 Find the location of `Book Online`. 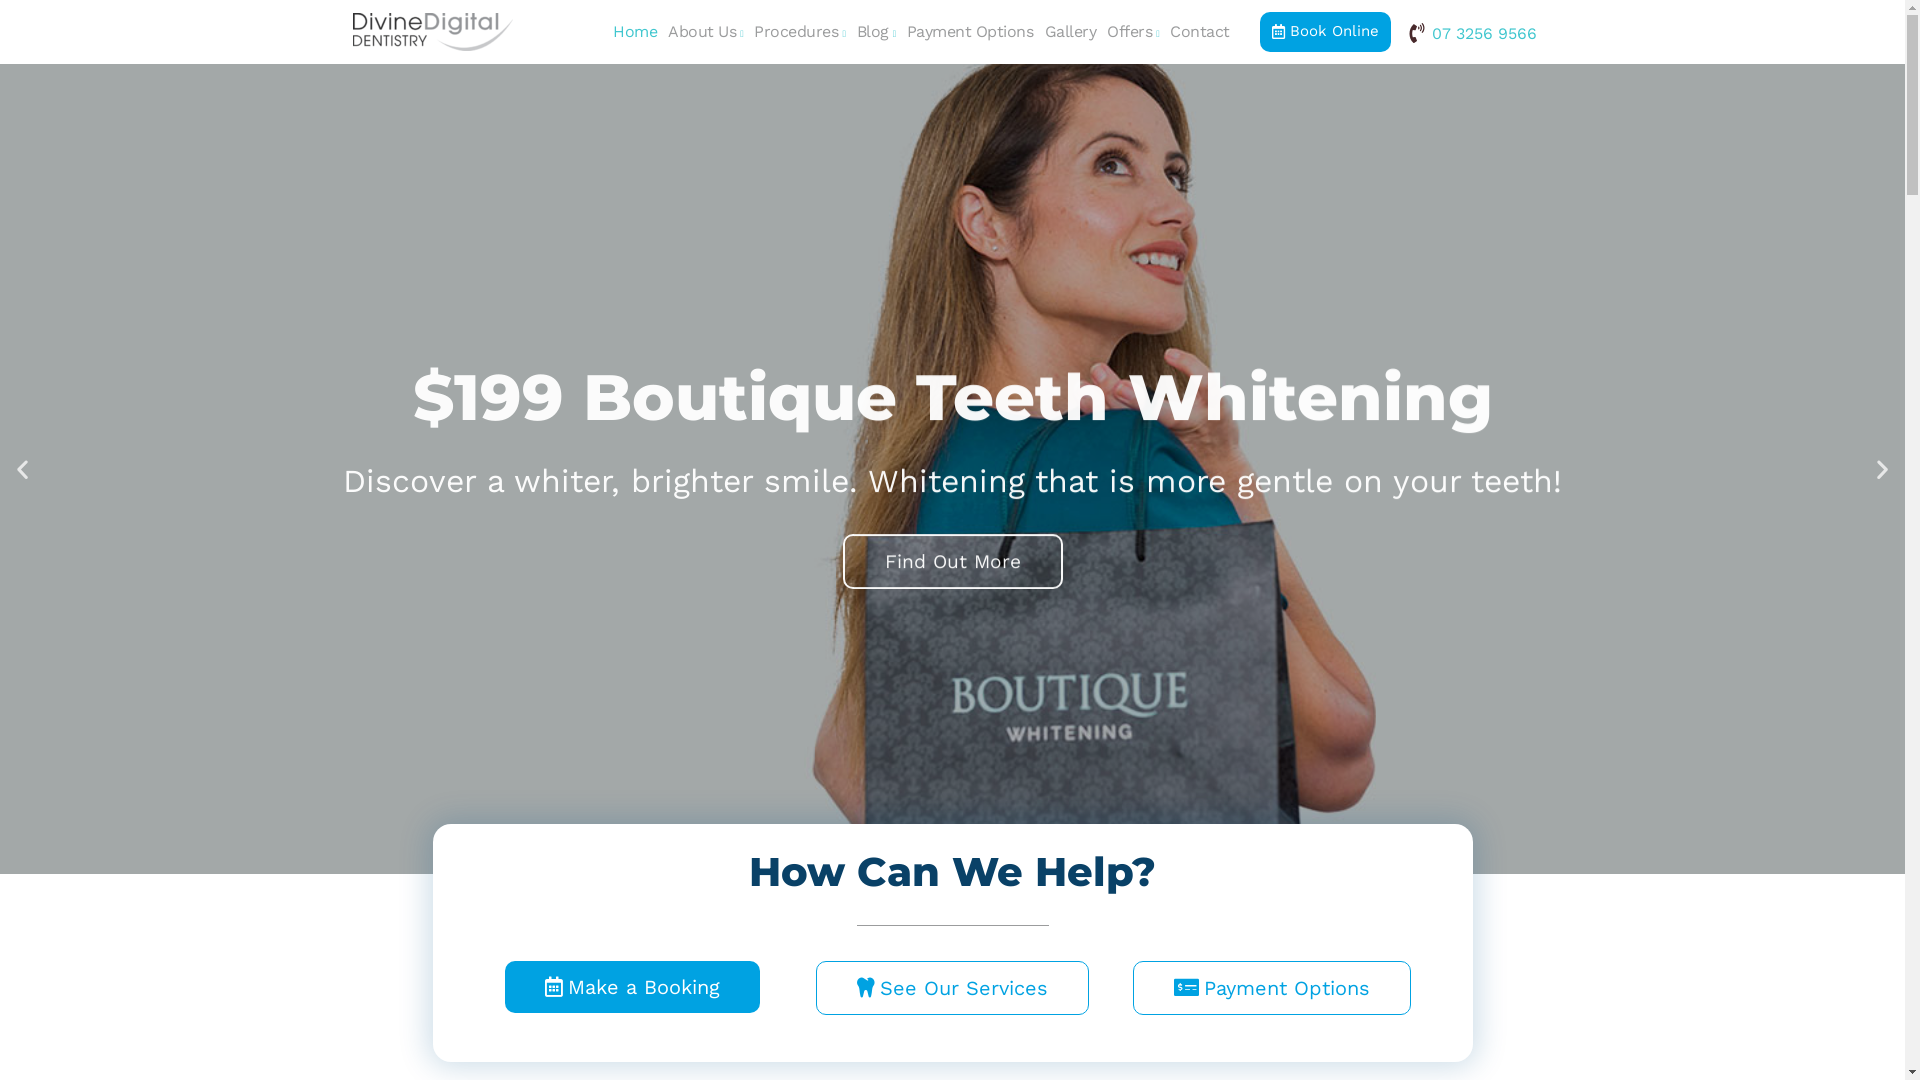

Book Online is located at coordinates (1326, 32).